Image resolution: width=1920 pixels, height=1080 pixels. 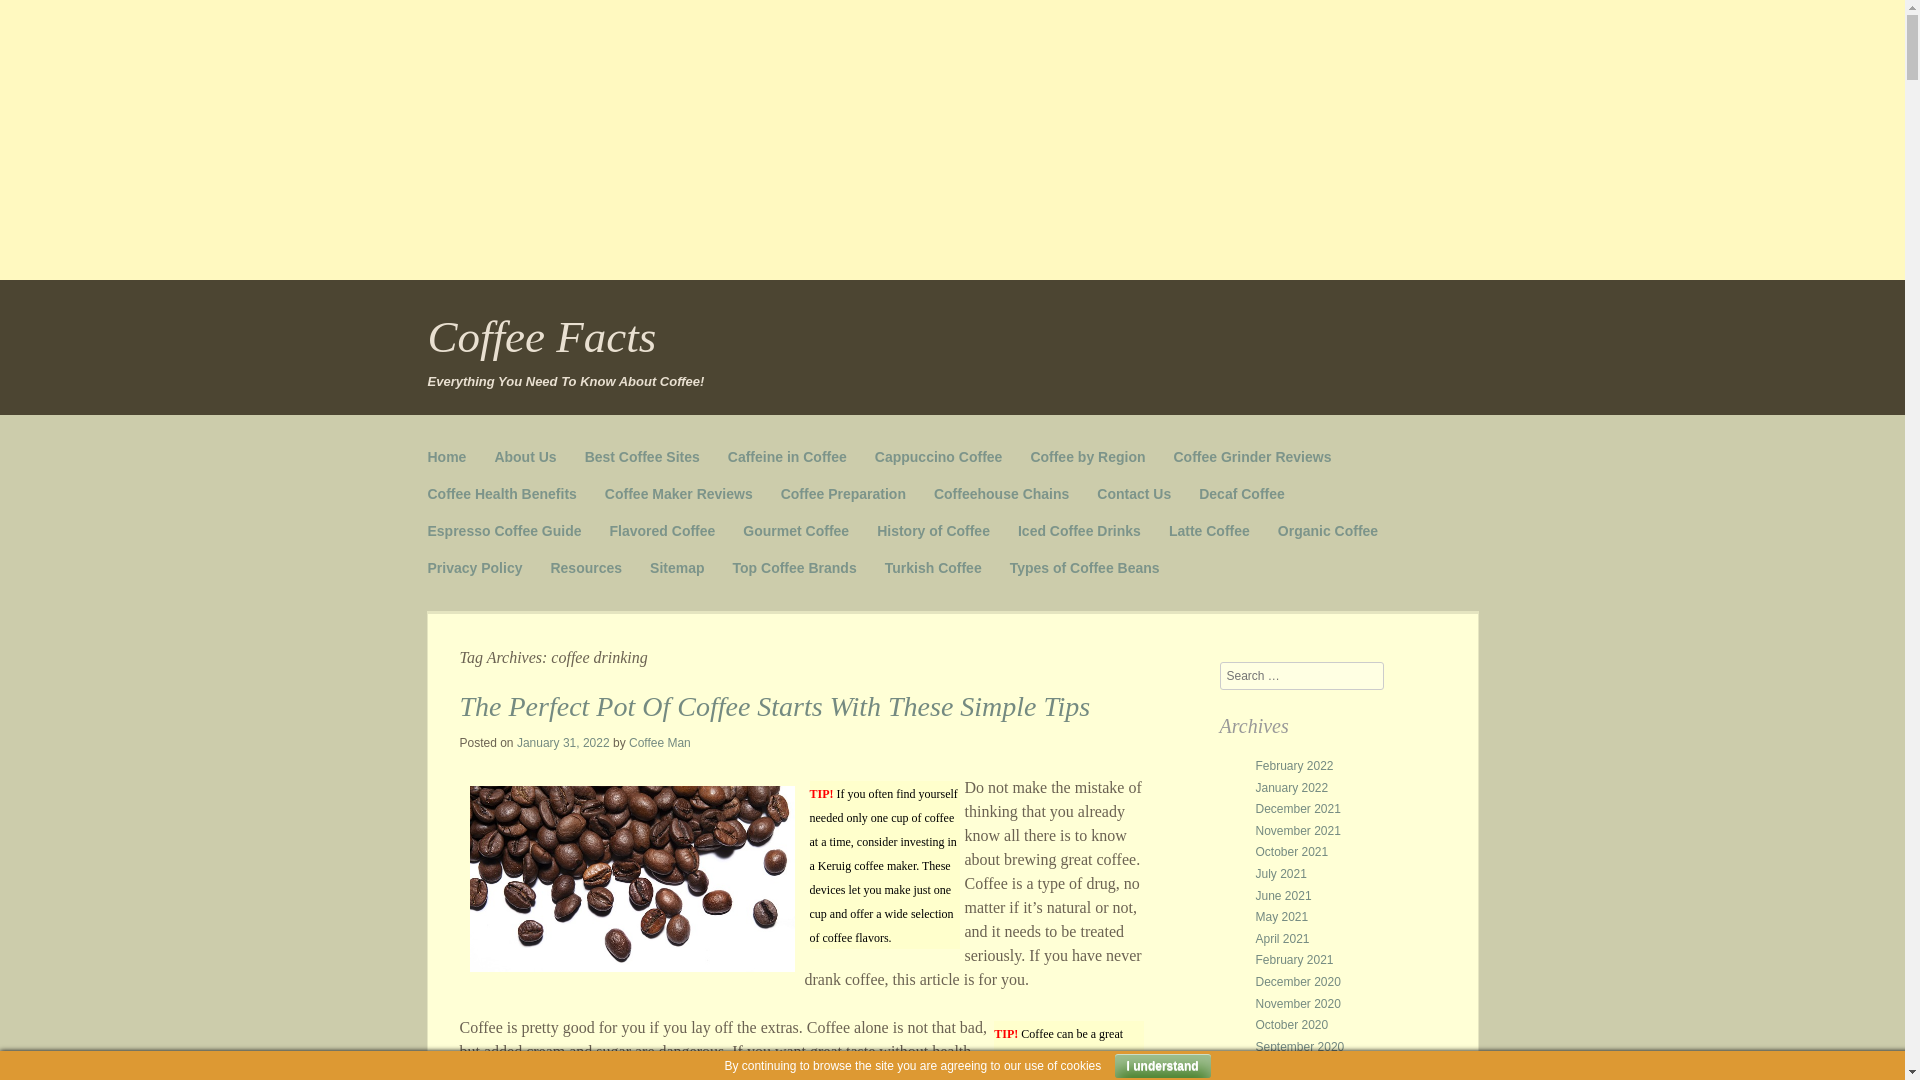 What do you see at coordinates (775, 706) in the screenshot?
I see `Permalink` at bounding box center [775, 706].